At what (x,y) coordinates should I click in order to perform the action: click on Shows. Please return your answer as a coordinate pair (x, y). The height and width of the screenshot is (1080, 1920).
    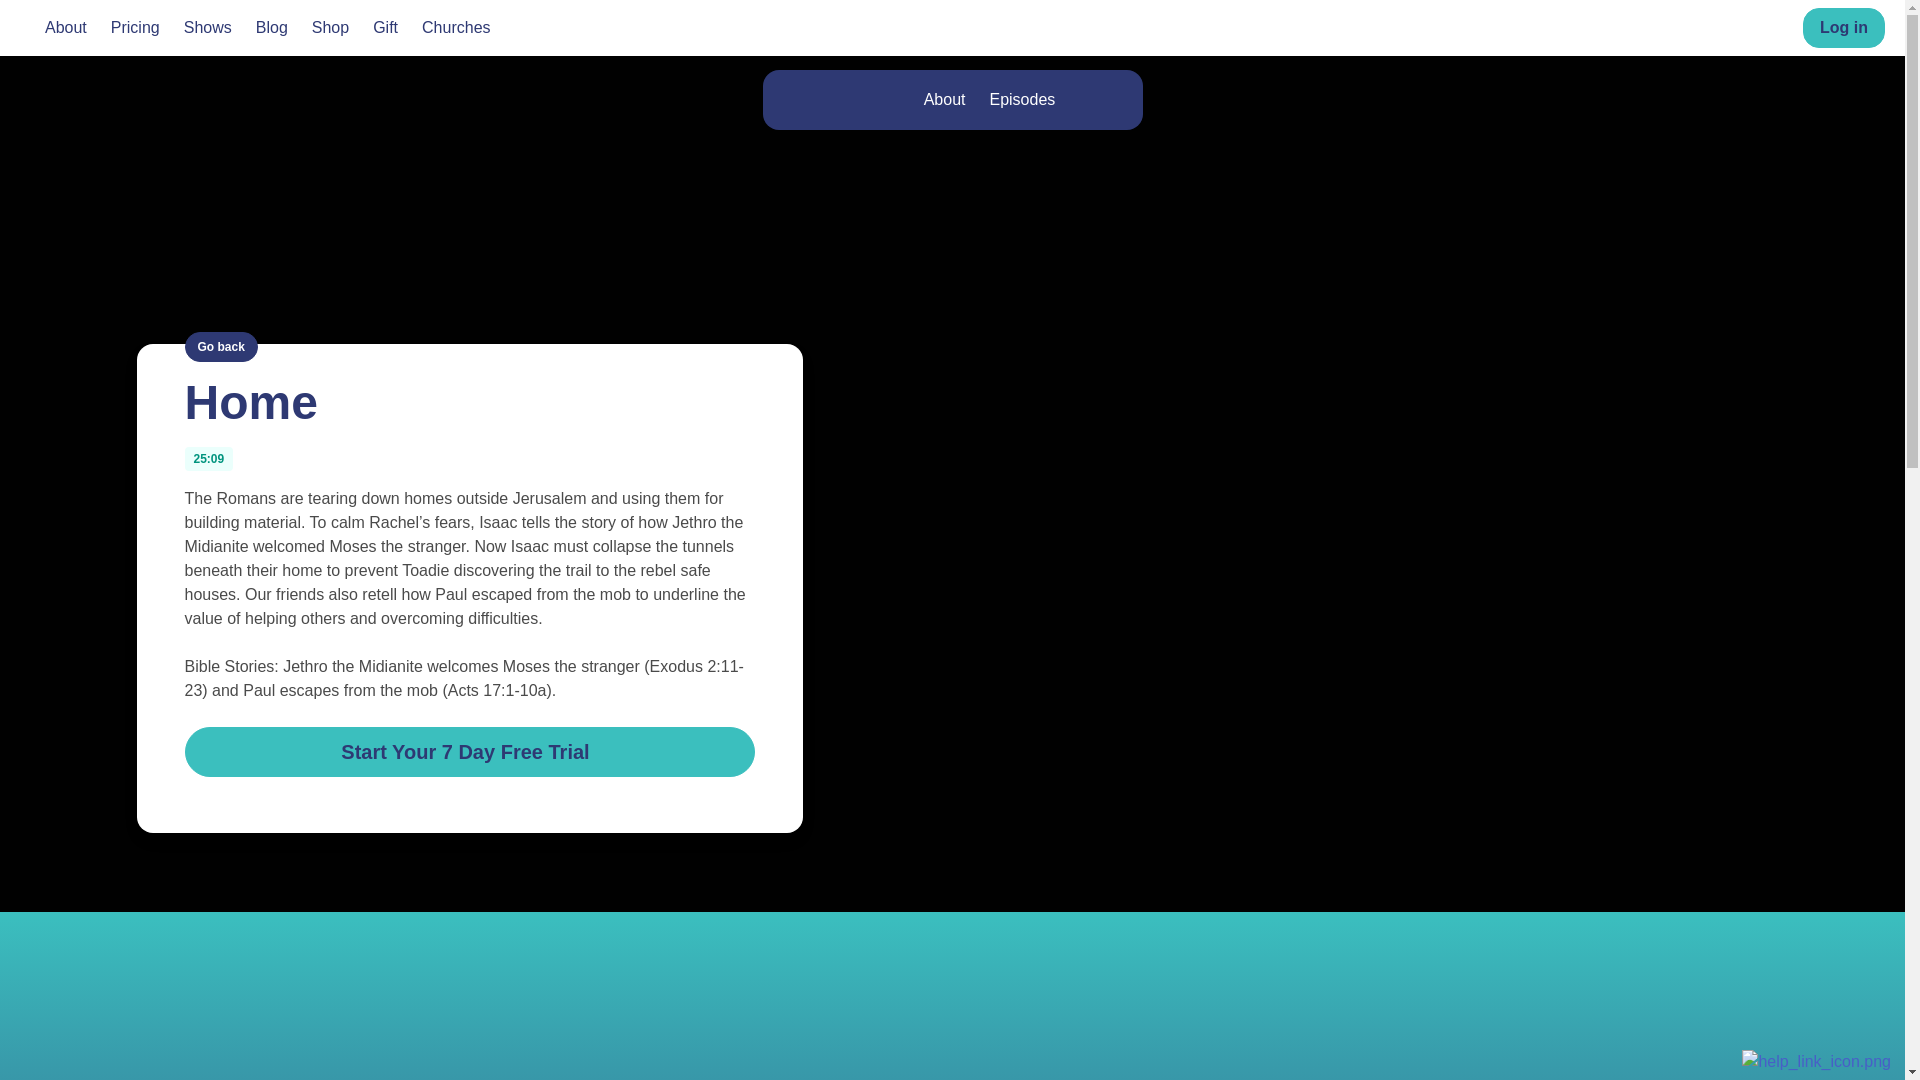
    Looking at the image, I should click on (208, 28).